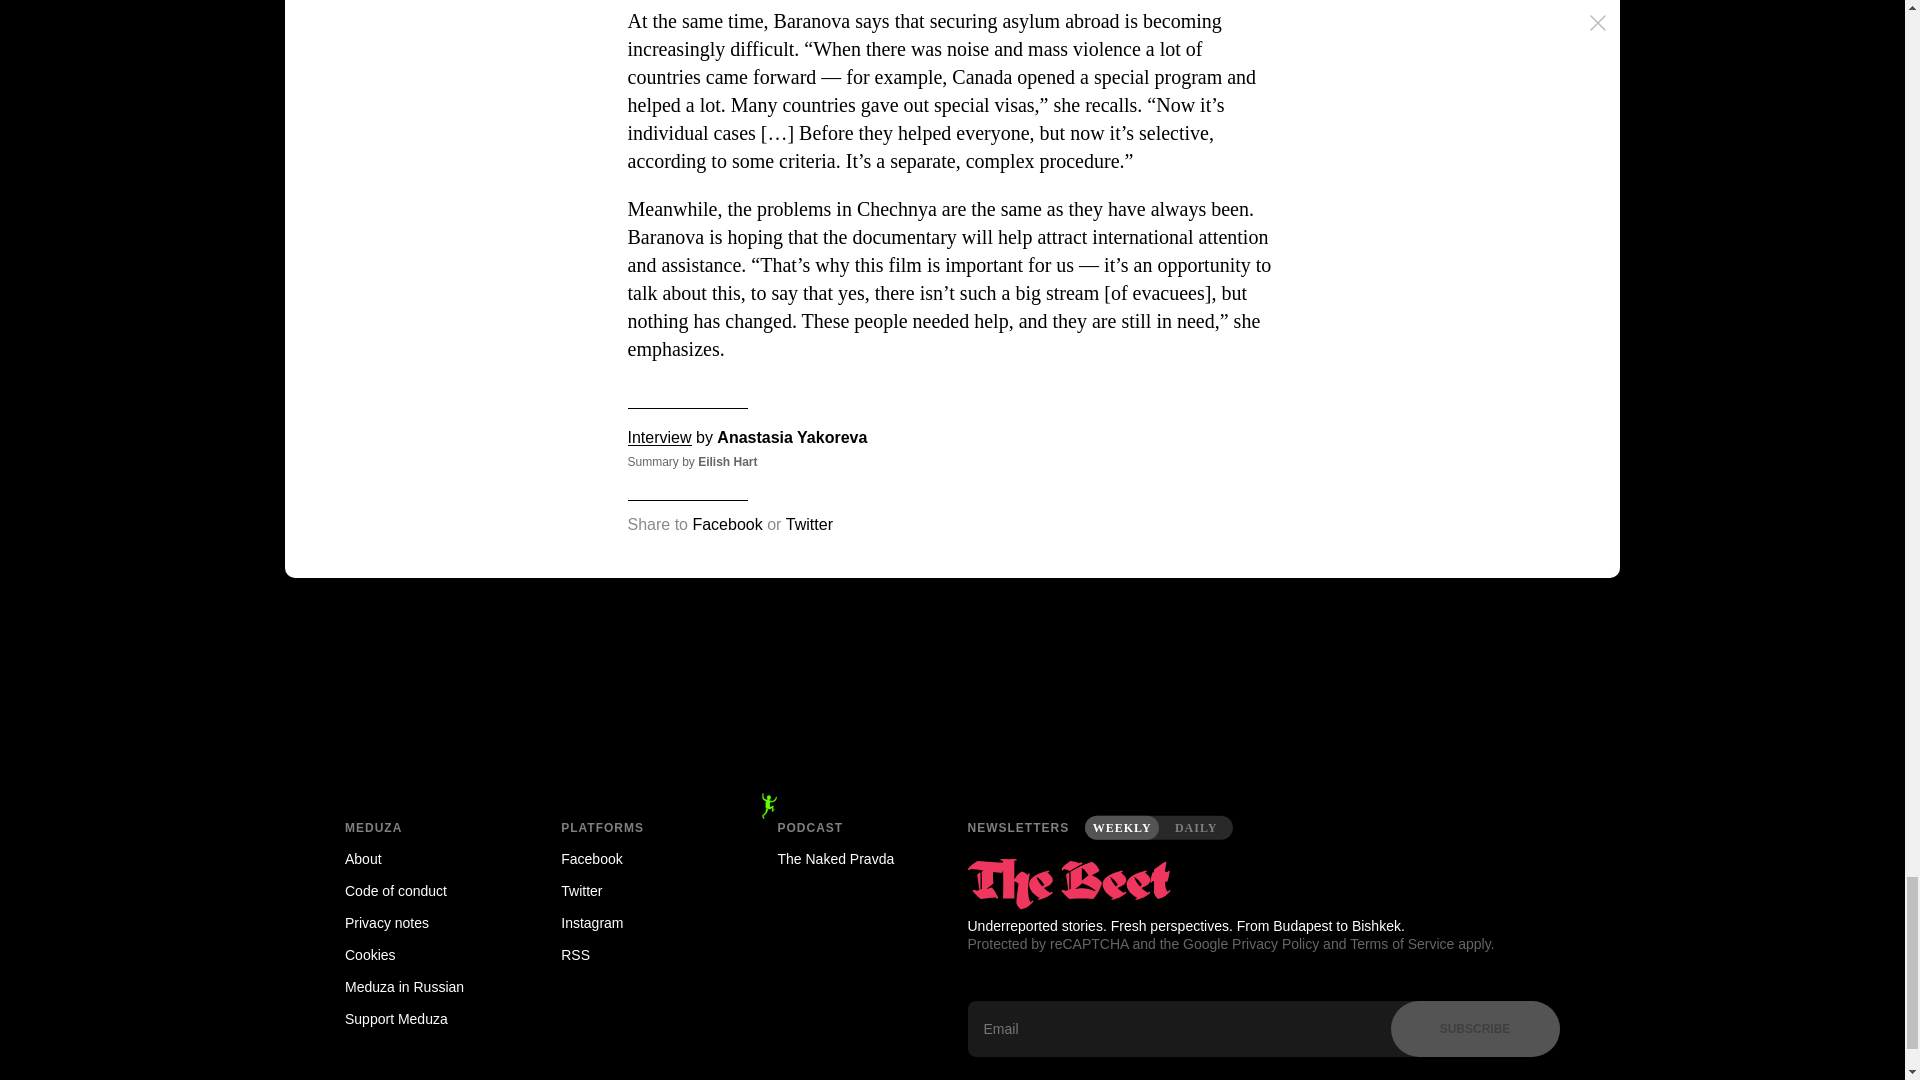 Image resolution: width=1920 pixels, height=1080 pixels. I want to click on Facebook, so click(640, 858).